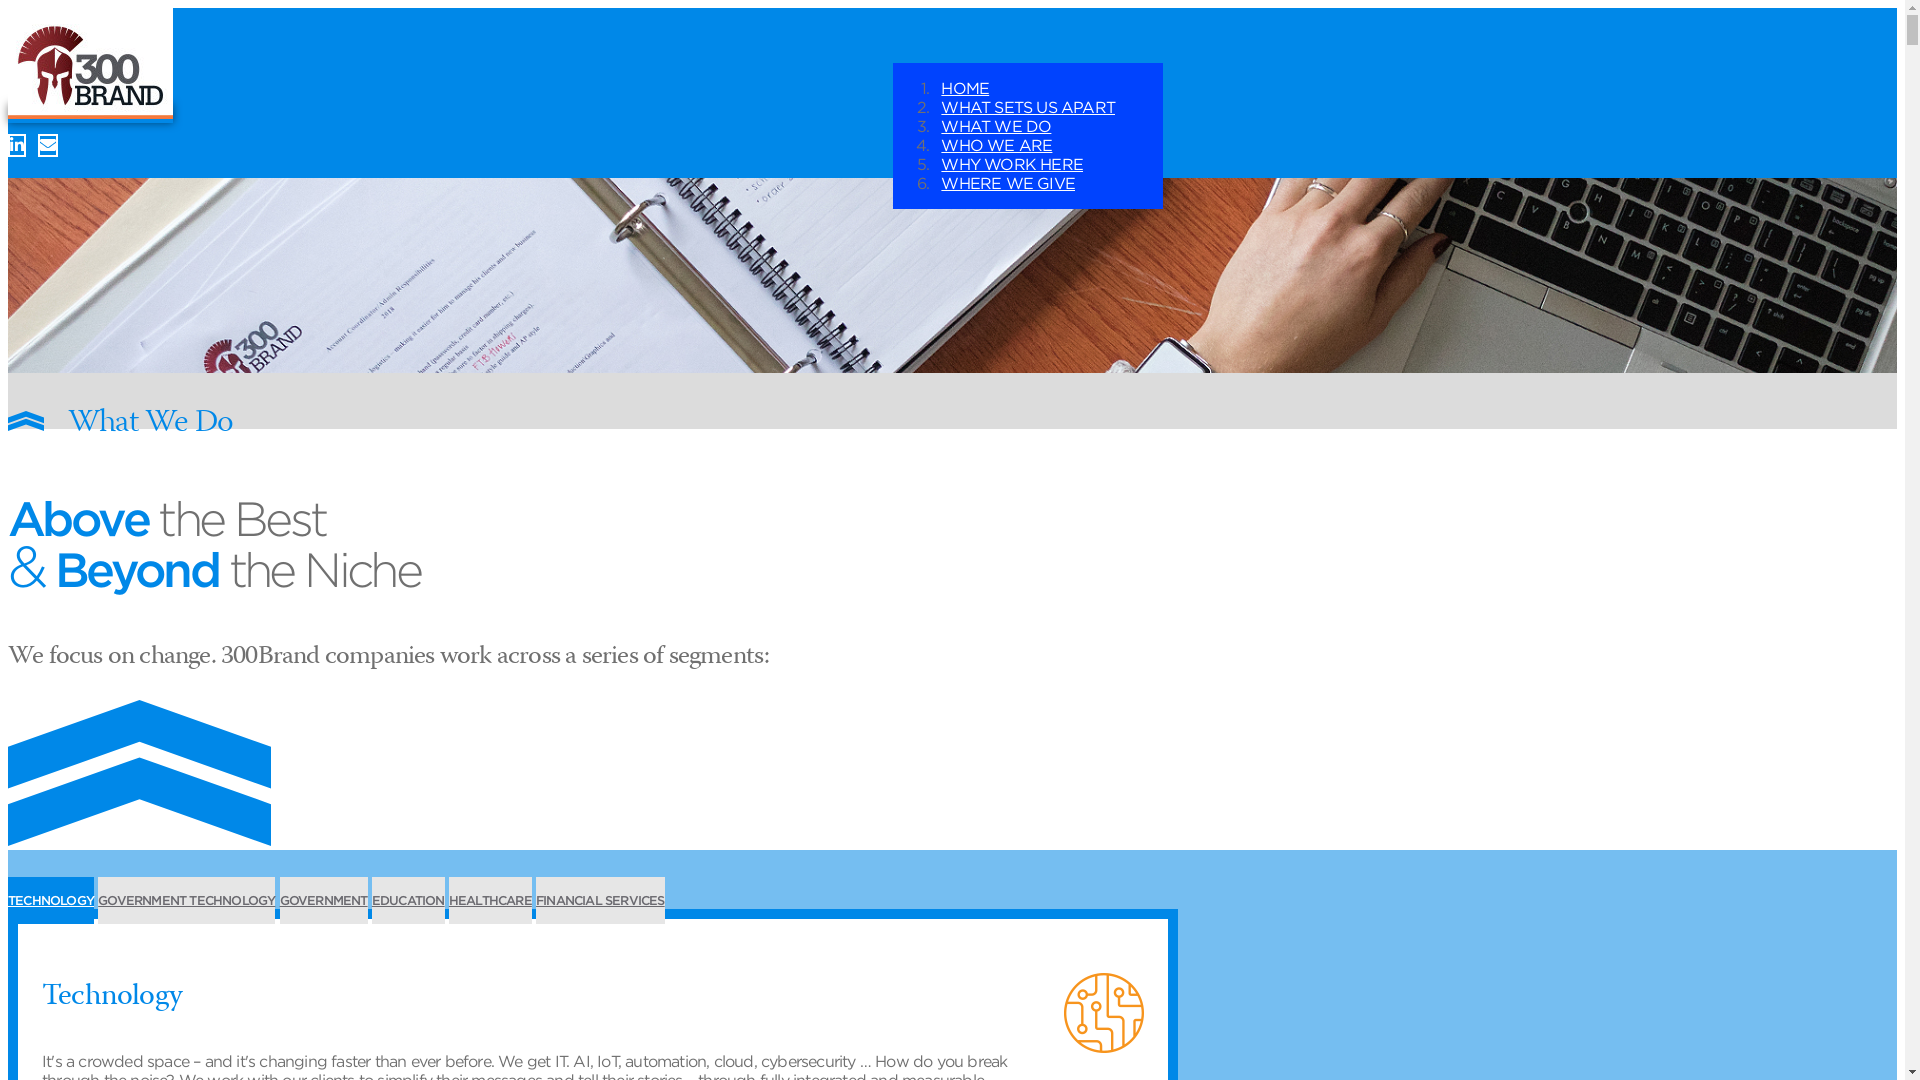  I want to click on FINANCIAL SERVICES, so click(600, 900).